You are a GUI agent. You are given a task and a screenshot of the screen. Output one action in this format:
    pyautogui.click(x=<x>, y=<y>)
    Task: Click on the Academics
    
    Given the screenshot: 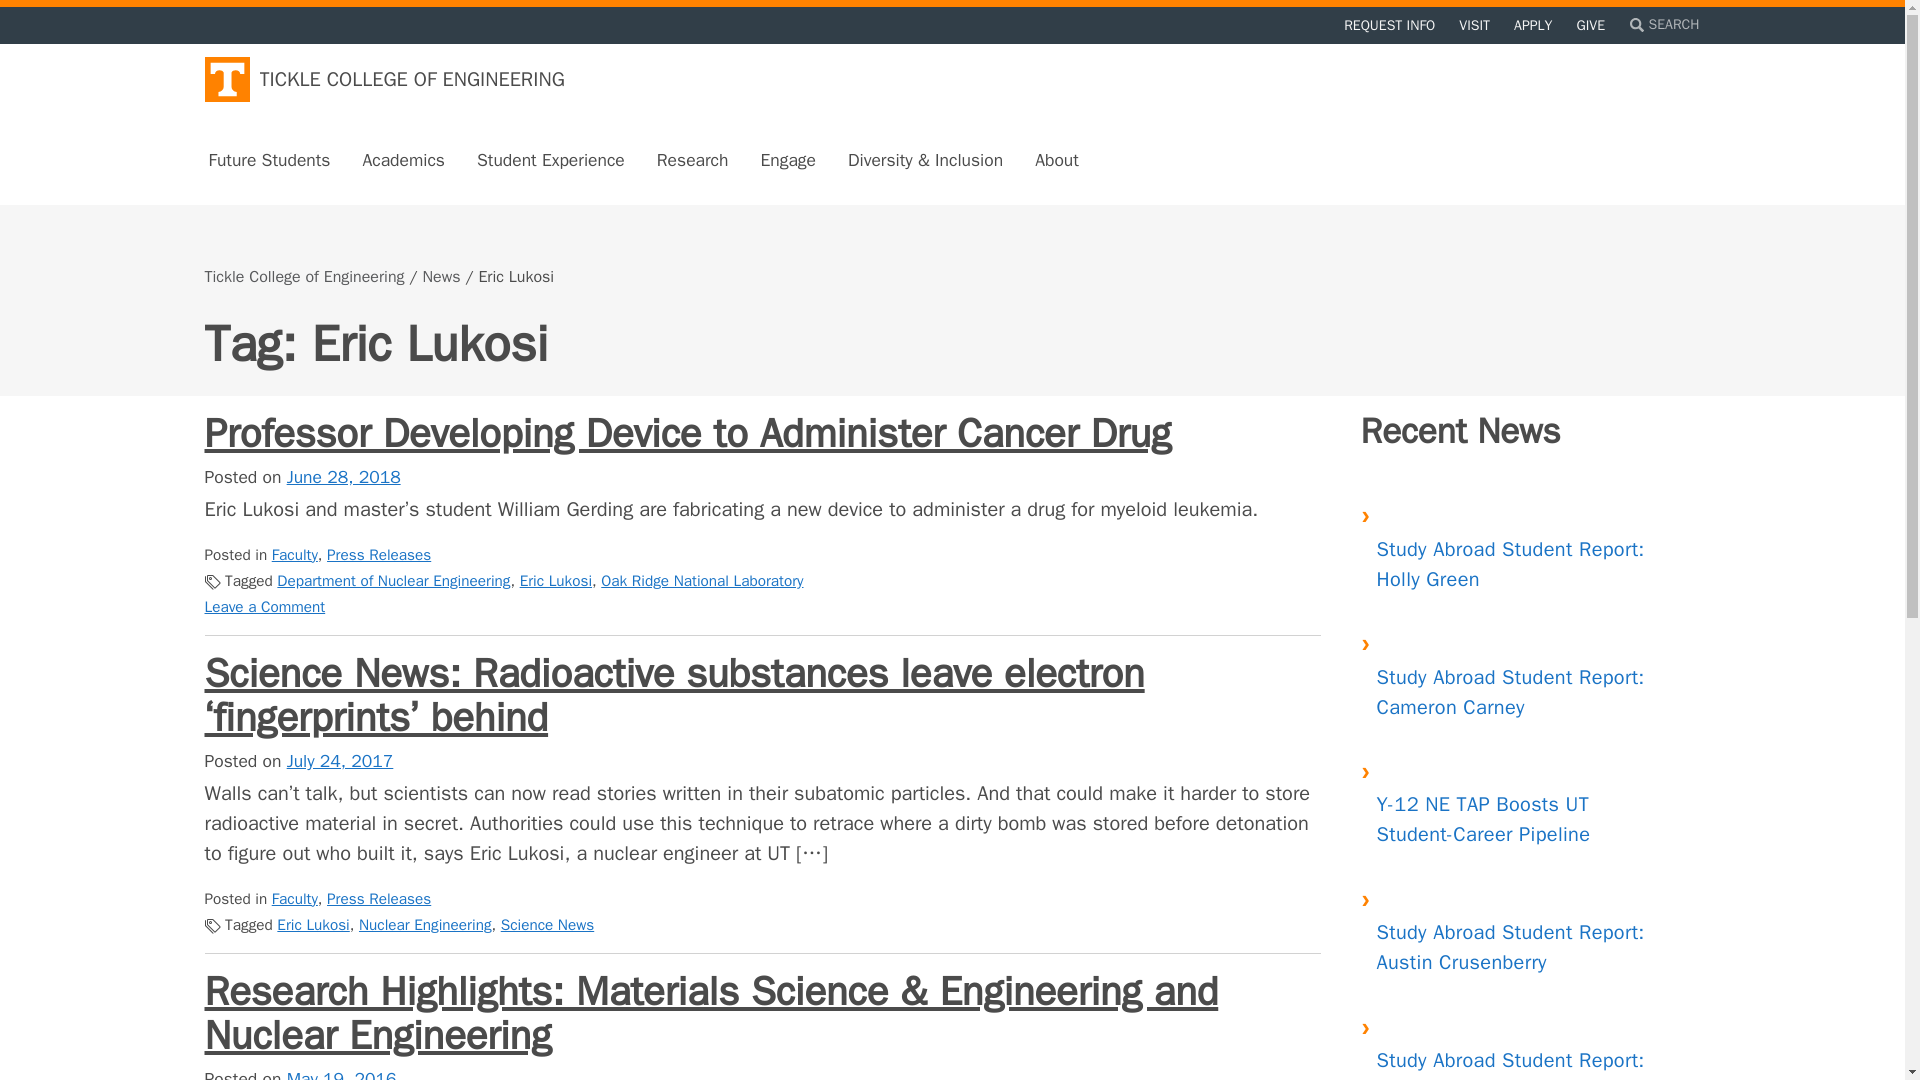 What is the action you would take?
    pyautogui.click(x=402, y=160)
    